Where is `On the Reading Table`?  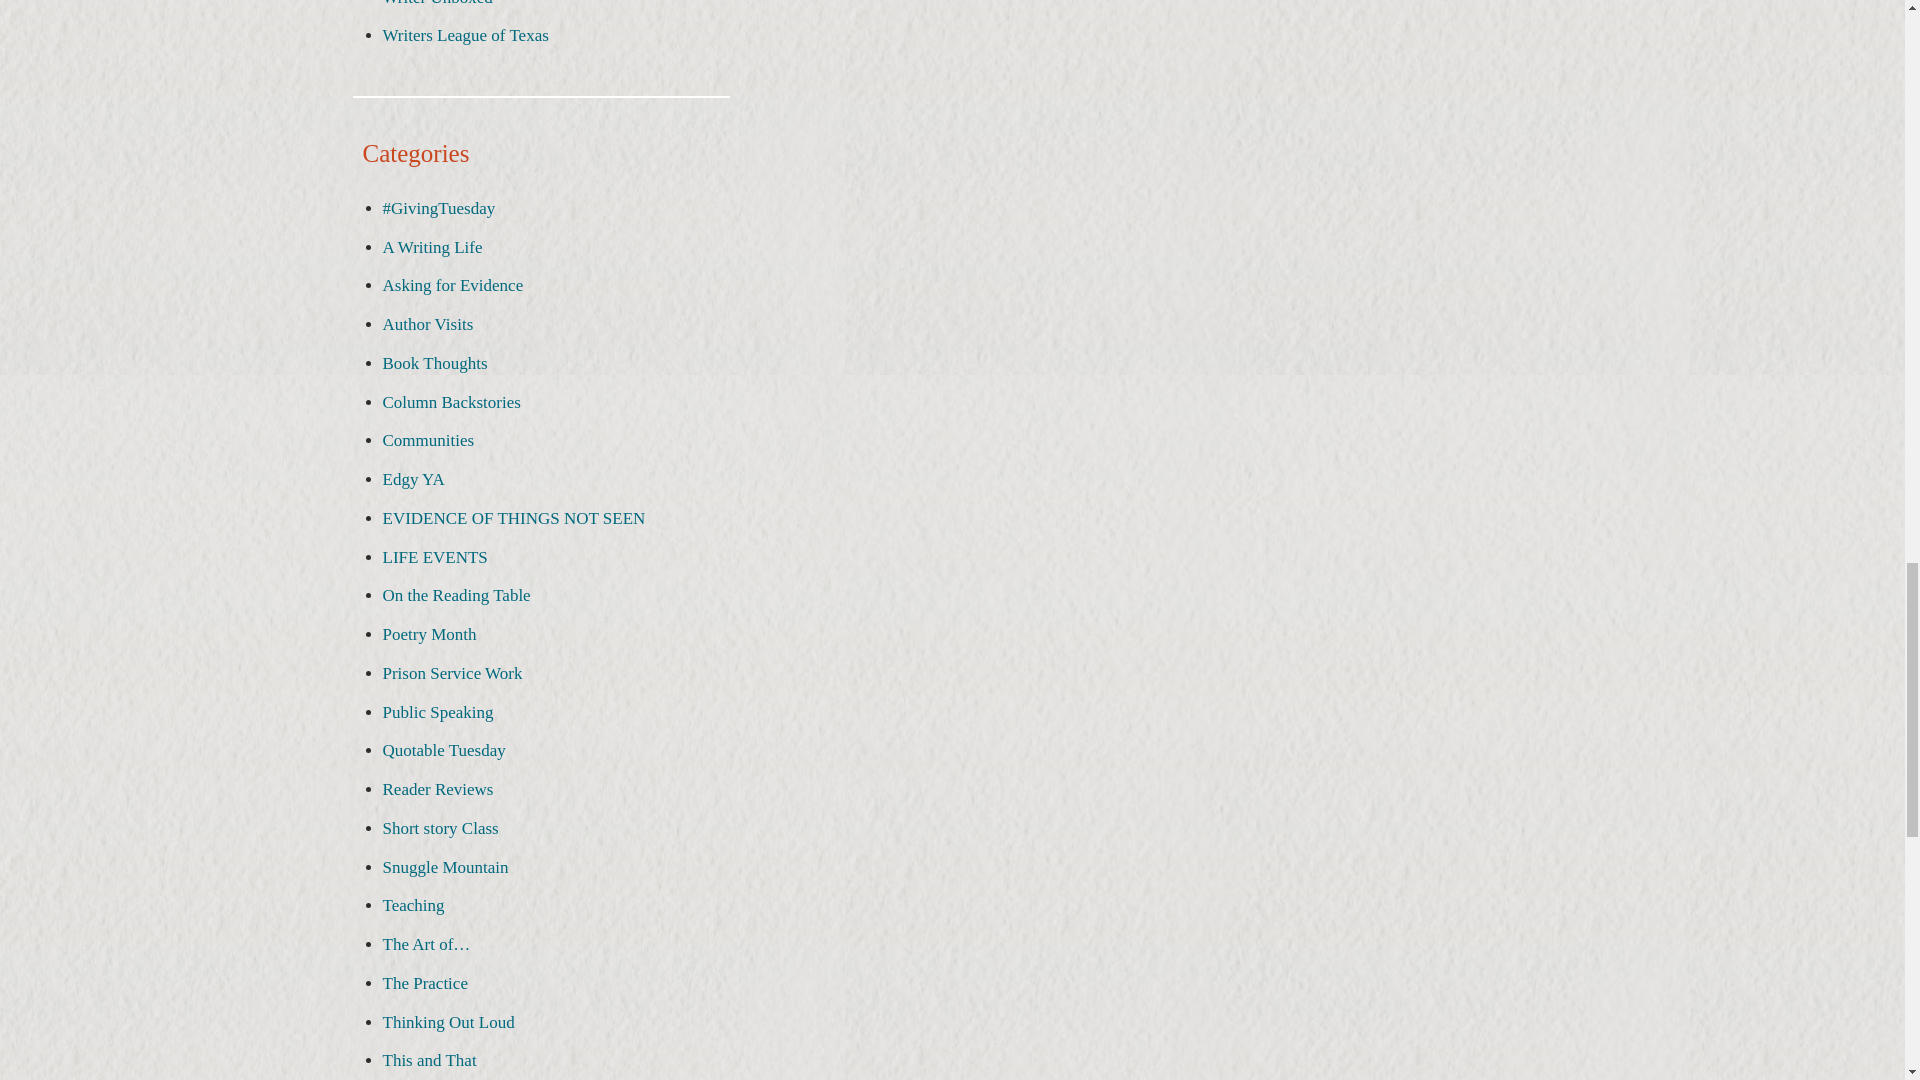
On the Reading Table is located at coordinates (456, 595).